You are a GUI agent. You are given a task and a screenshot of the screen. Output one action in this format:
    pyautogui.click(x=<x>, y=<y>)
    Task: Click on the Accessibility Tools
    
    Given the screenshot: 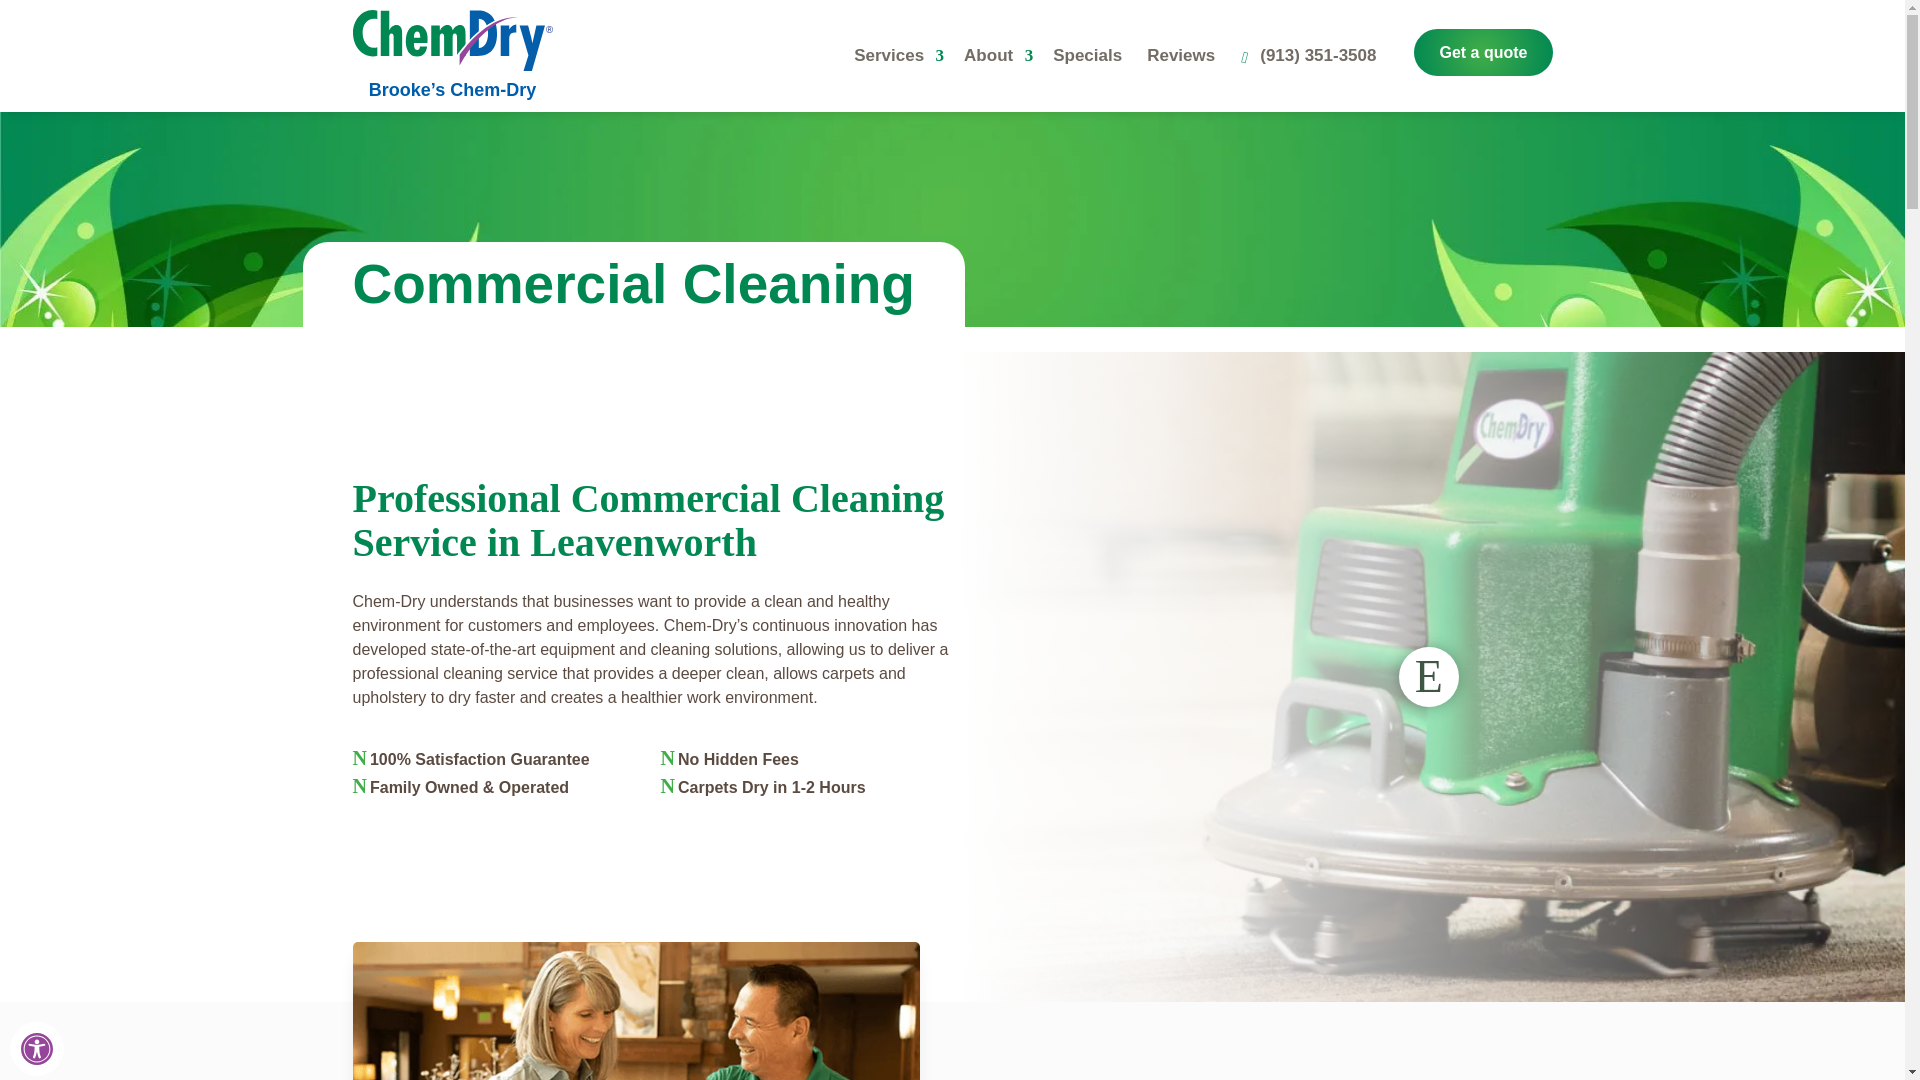 What is the action you would take?
    pyautogui.click(x=36, y=1048)
    